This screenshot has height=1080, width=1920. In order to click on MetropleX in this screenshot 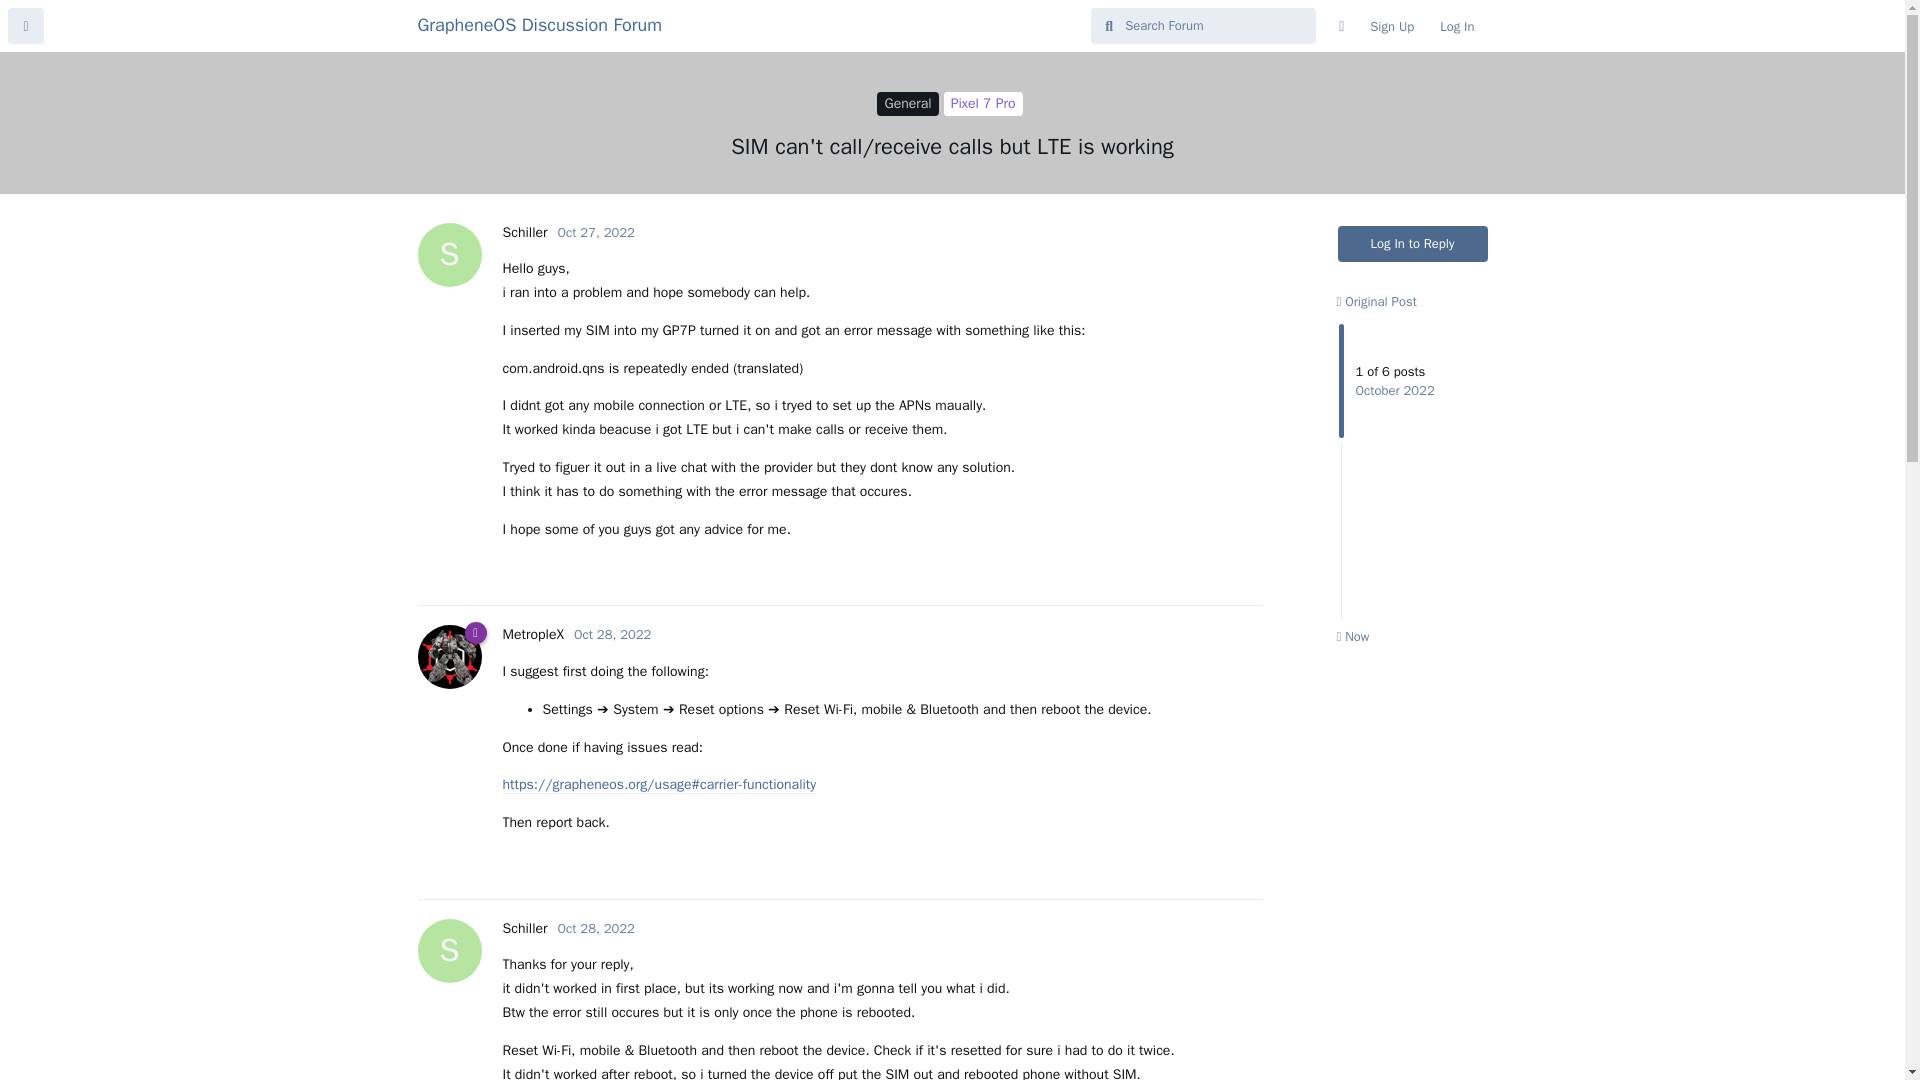, I will do `click(532, 634)`.